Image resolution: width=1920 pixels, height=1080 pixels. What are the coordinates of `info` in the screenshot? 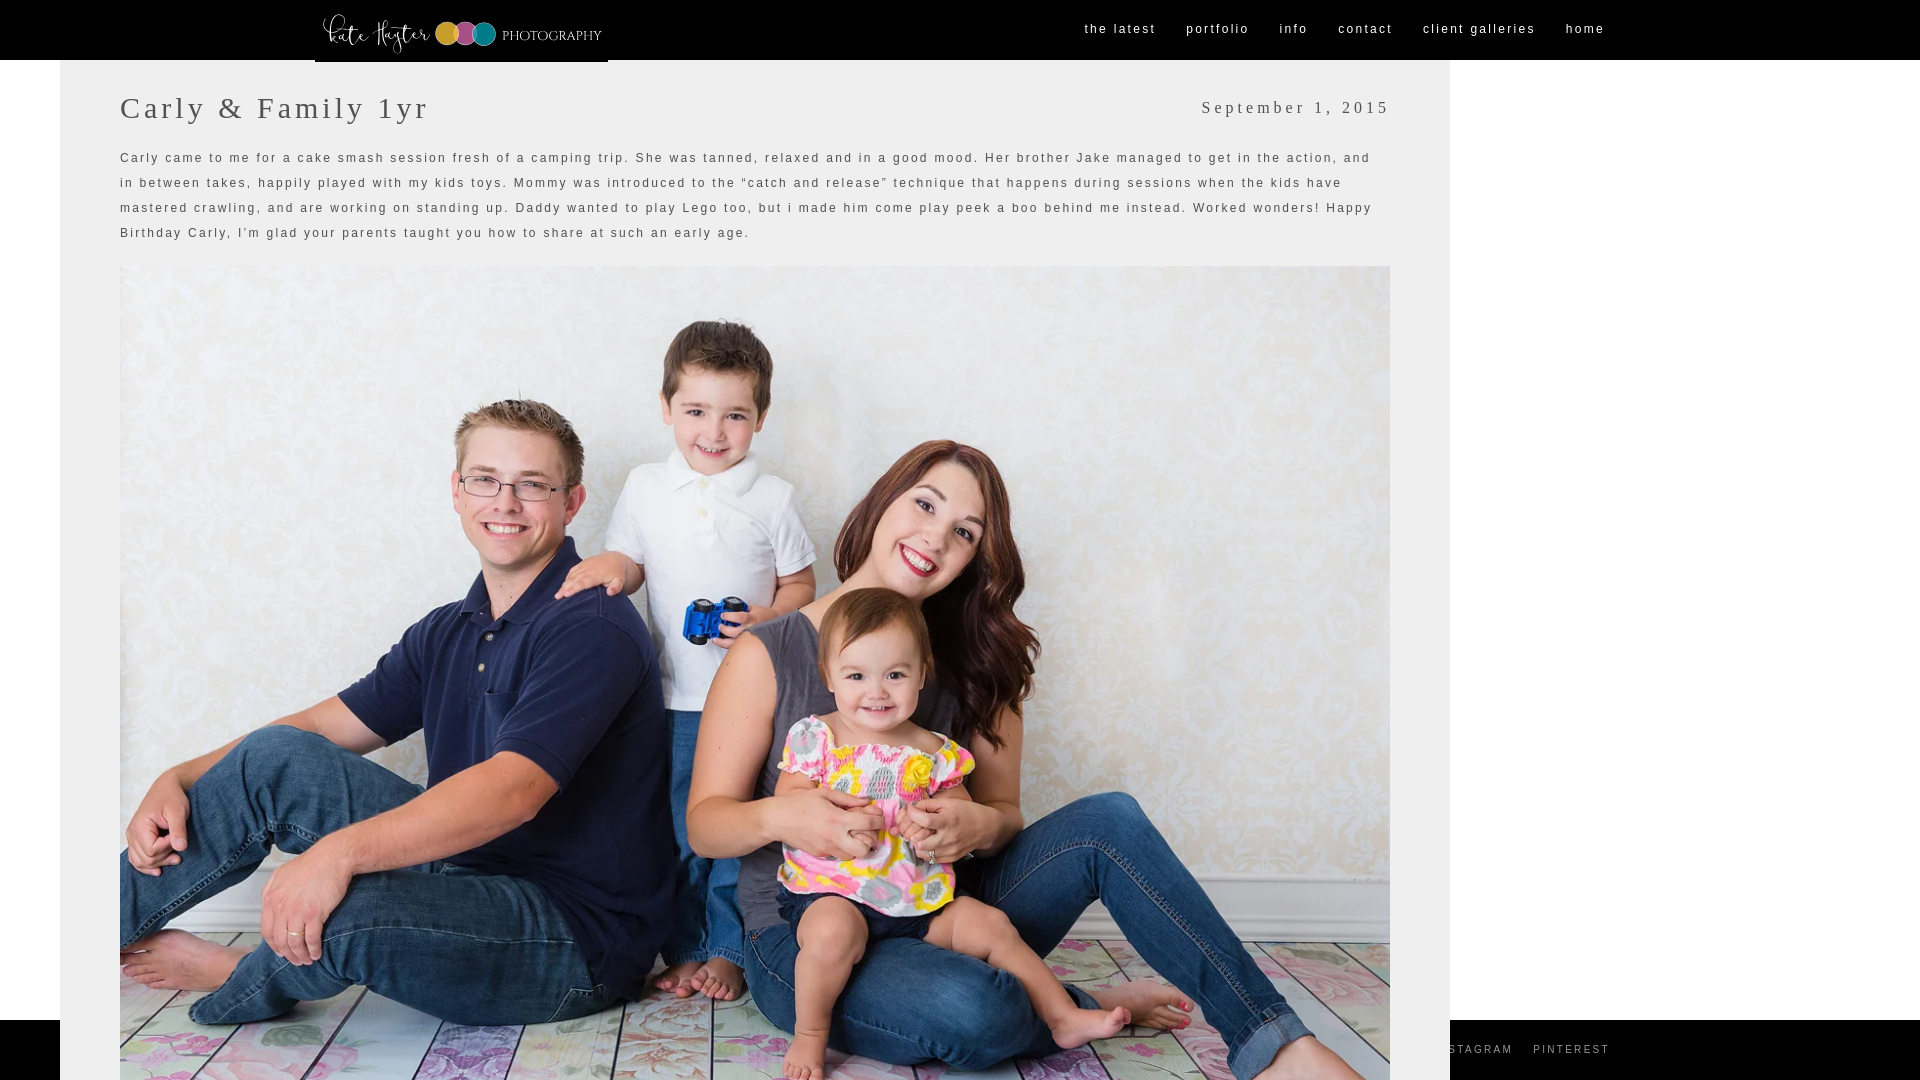 It's located at (1294, 30).